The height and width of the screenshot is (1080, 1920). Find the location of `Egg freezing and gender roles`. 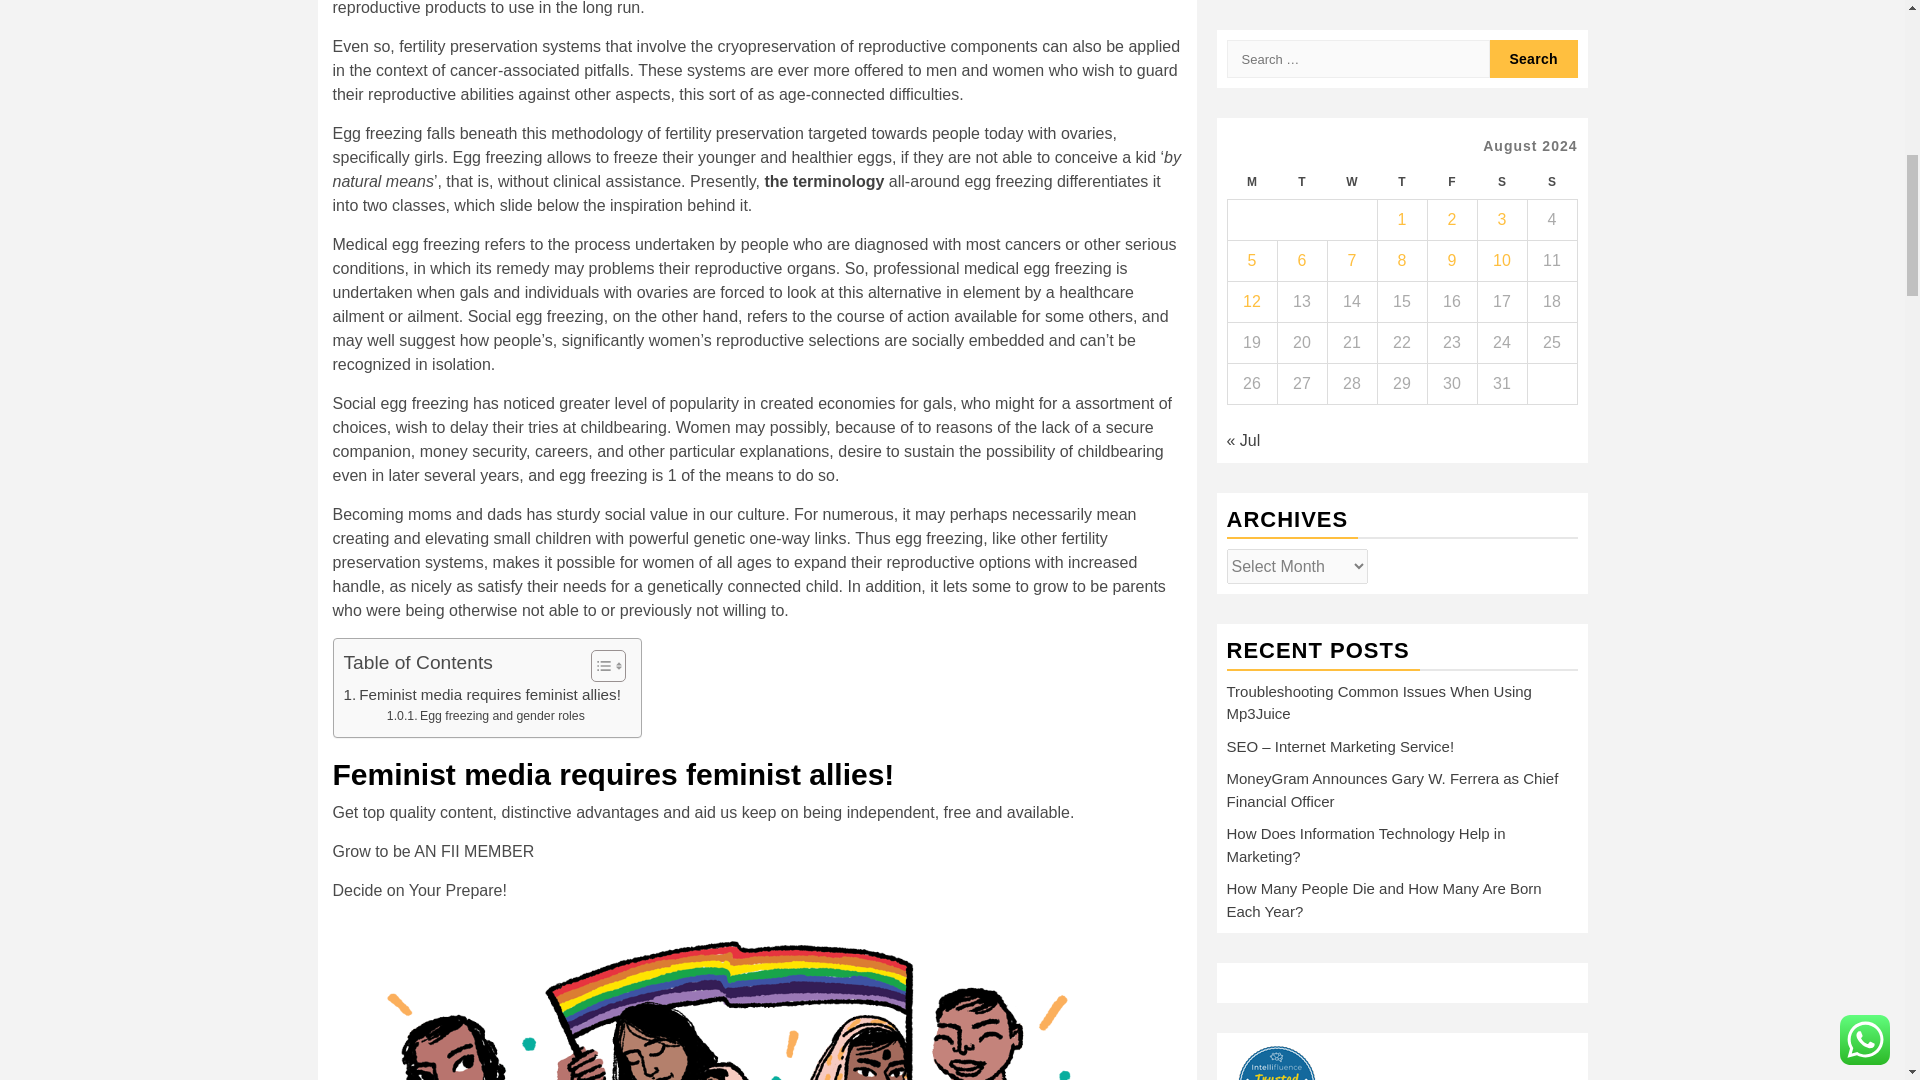

Egg freezing and gender roles is located at coordinates (486, 716).